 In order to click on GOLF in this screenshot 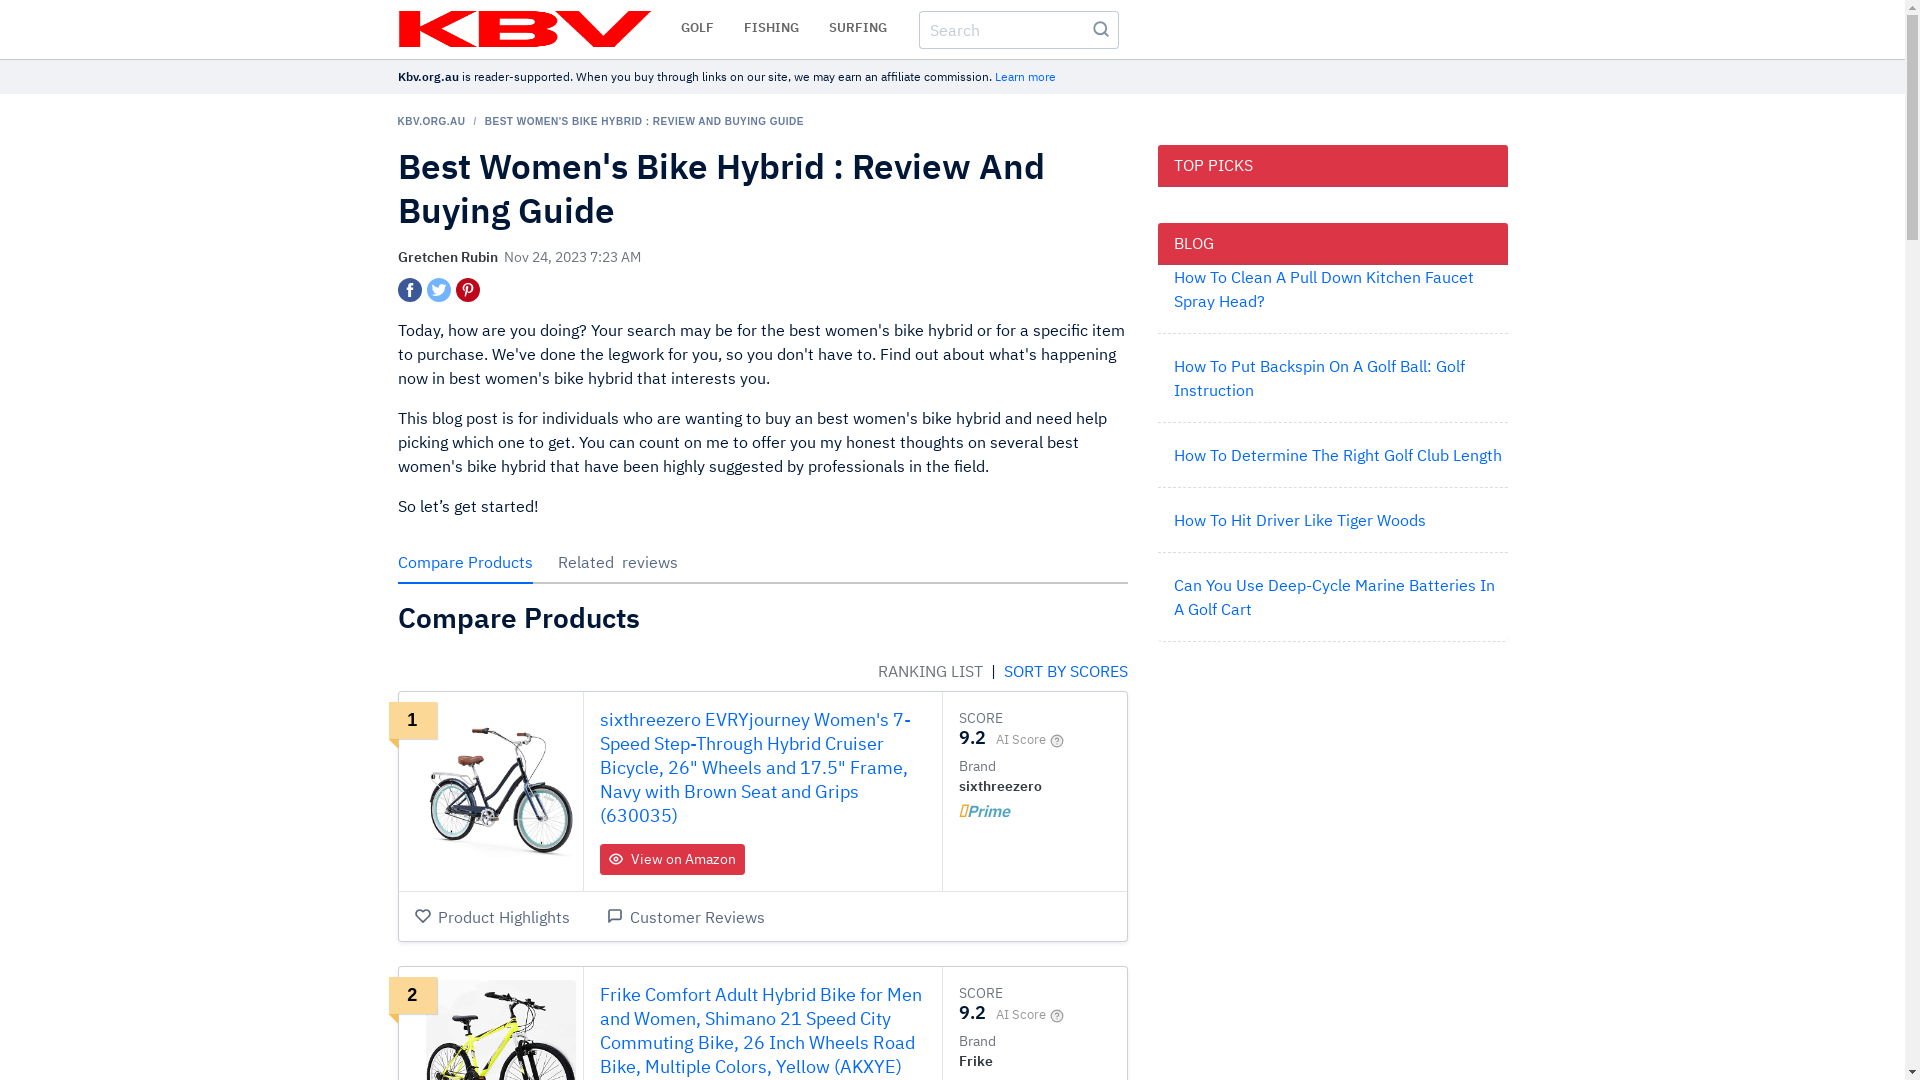, I will do `click(696, 28)`.